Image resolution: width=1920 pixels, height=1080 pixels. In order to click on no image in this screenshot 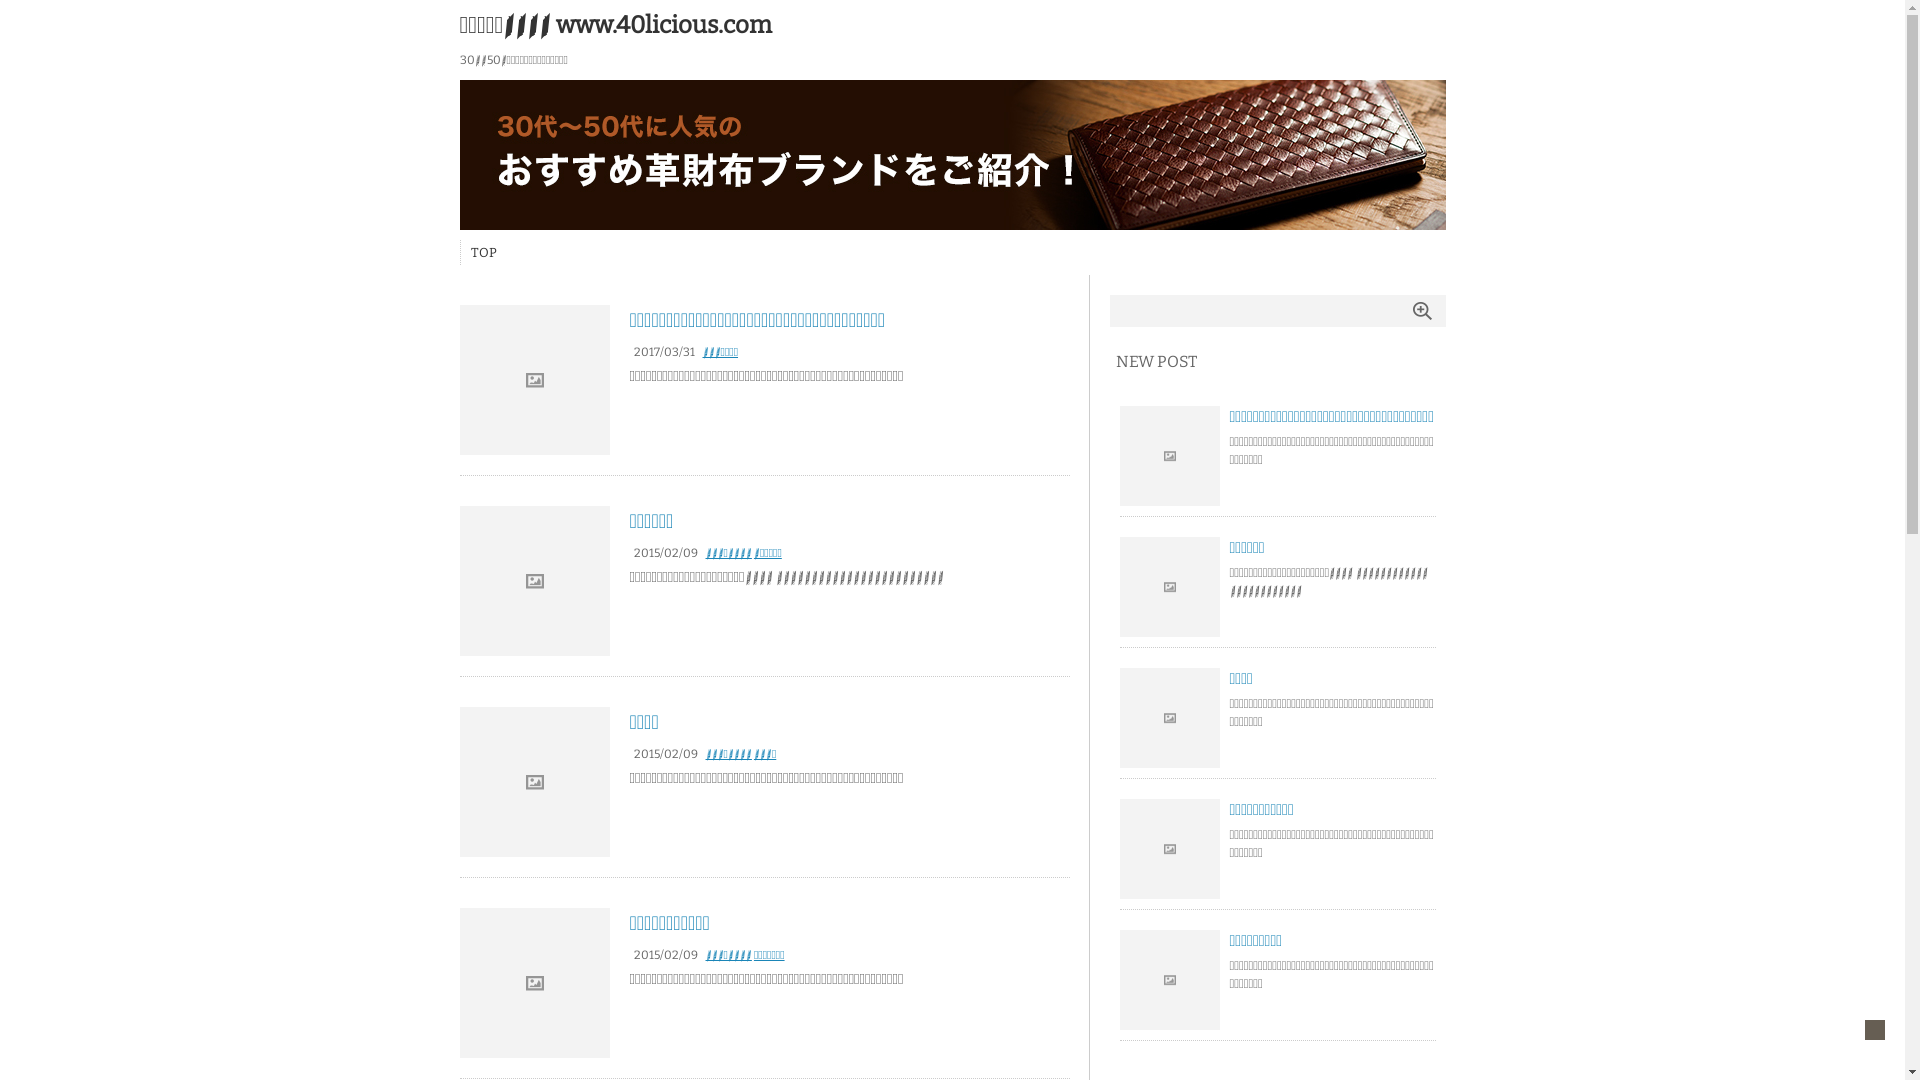, I will do `click(535, 380)`.